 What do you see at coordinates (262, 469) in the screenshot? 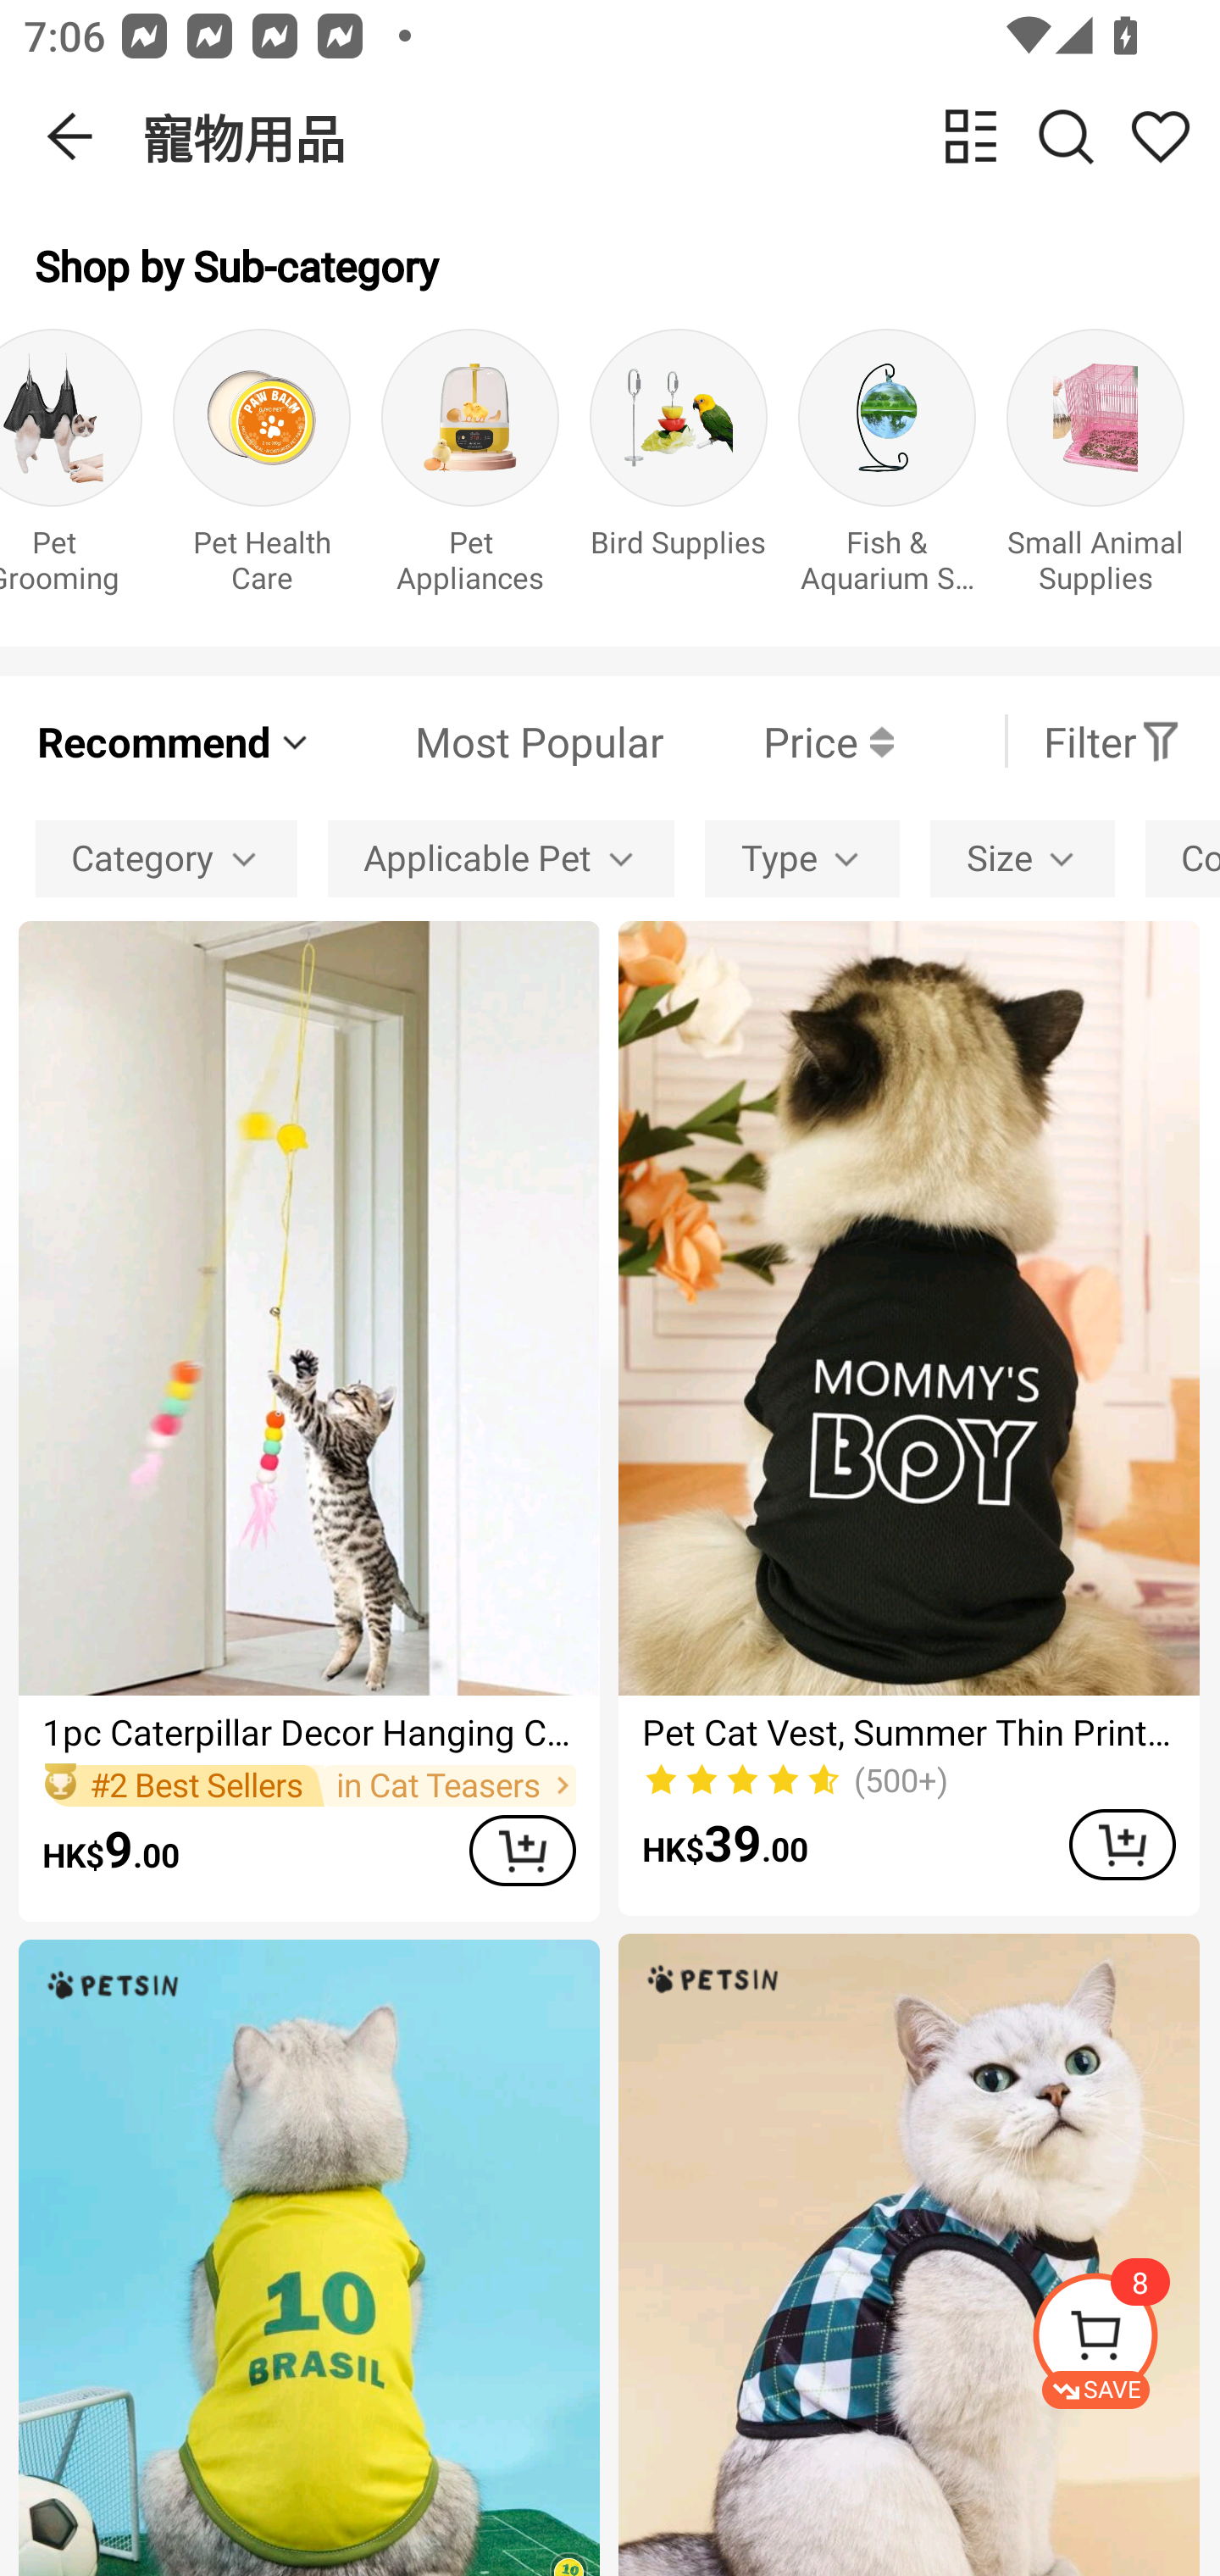
I see `Pet Health Care` at bounding box center [262, 469].